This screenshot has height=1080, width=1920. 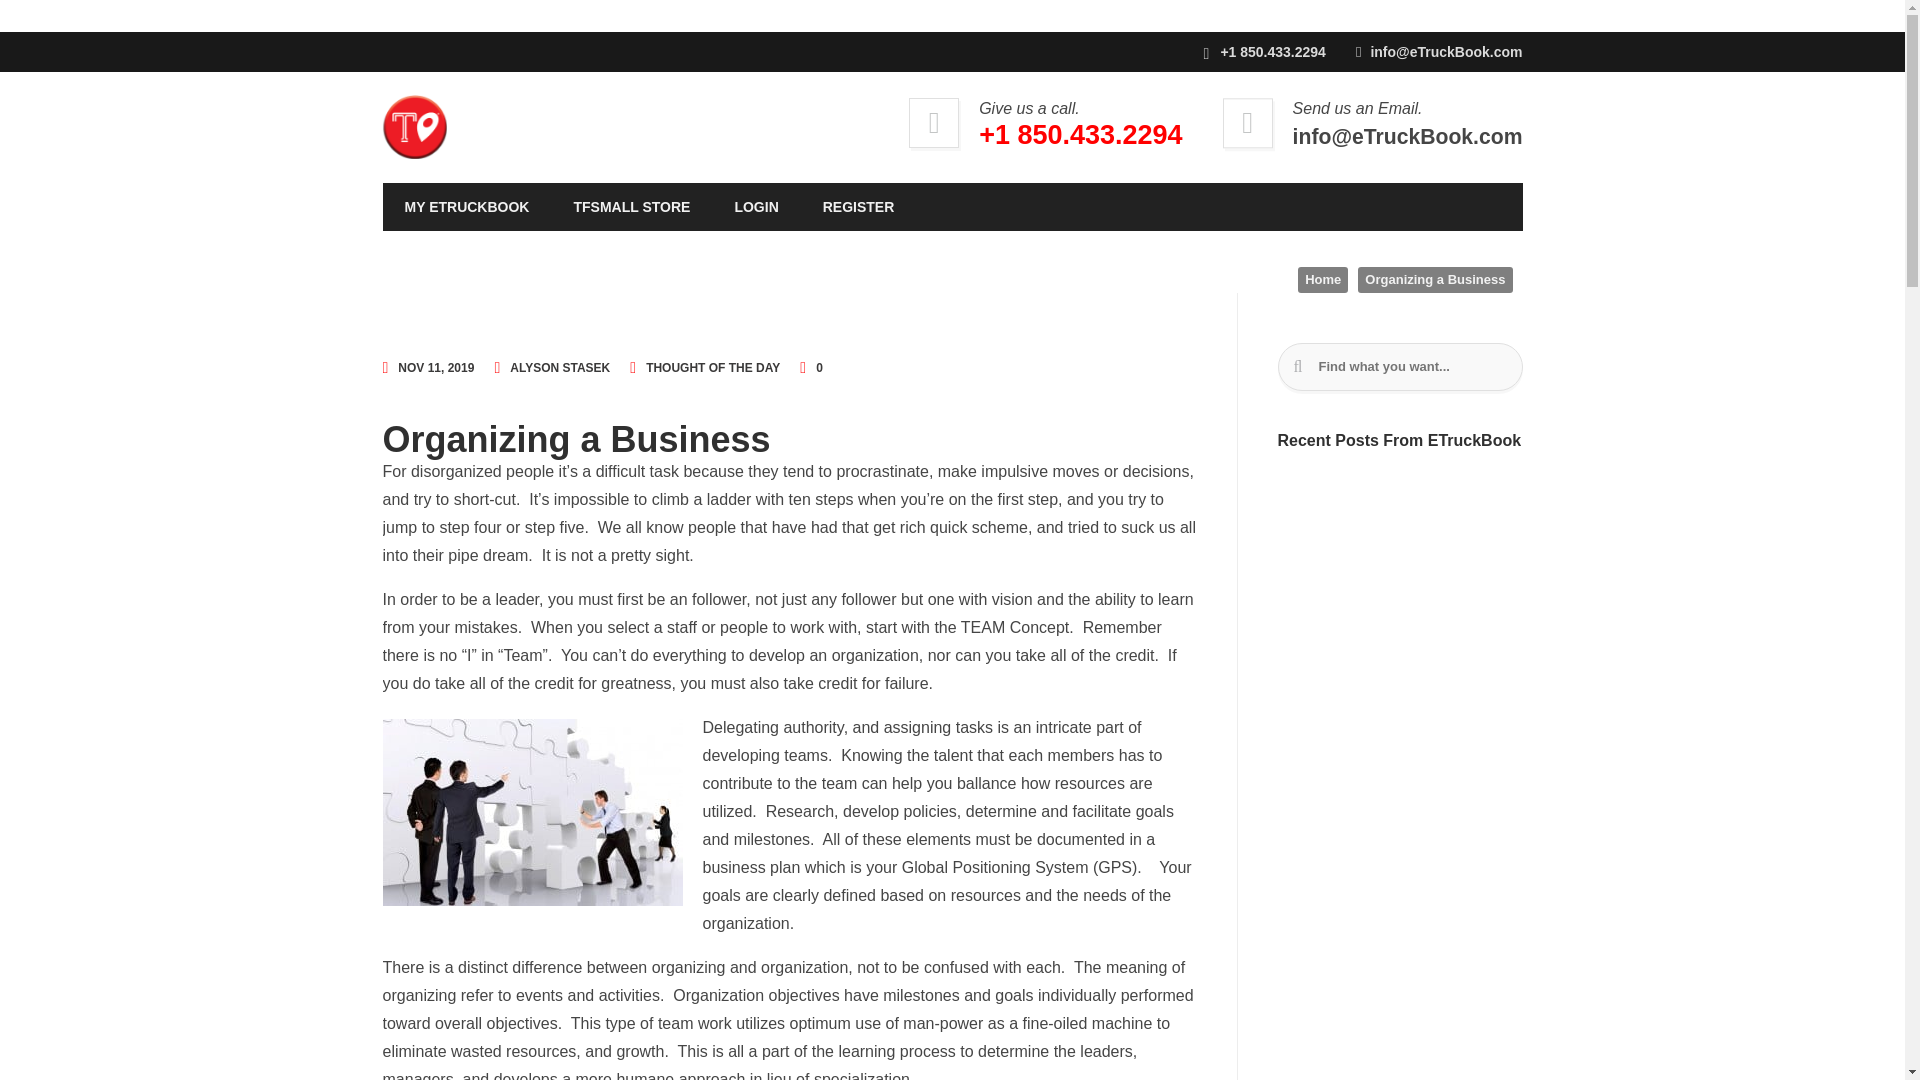 I want to click on 0, so click(x=812, y=368).